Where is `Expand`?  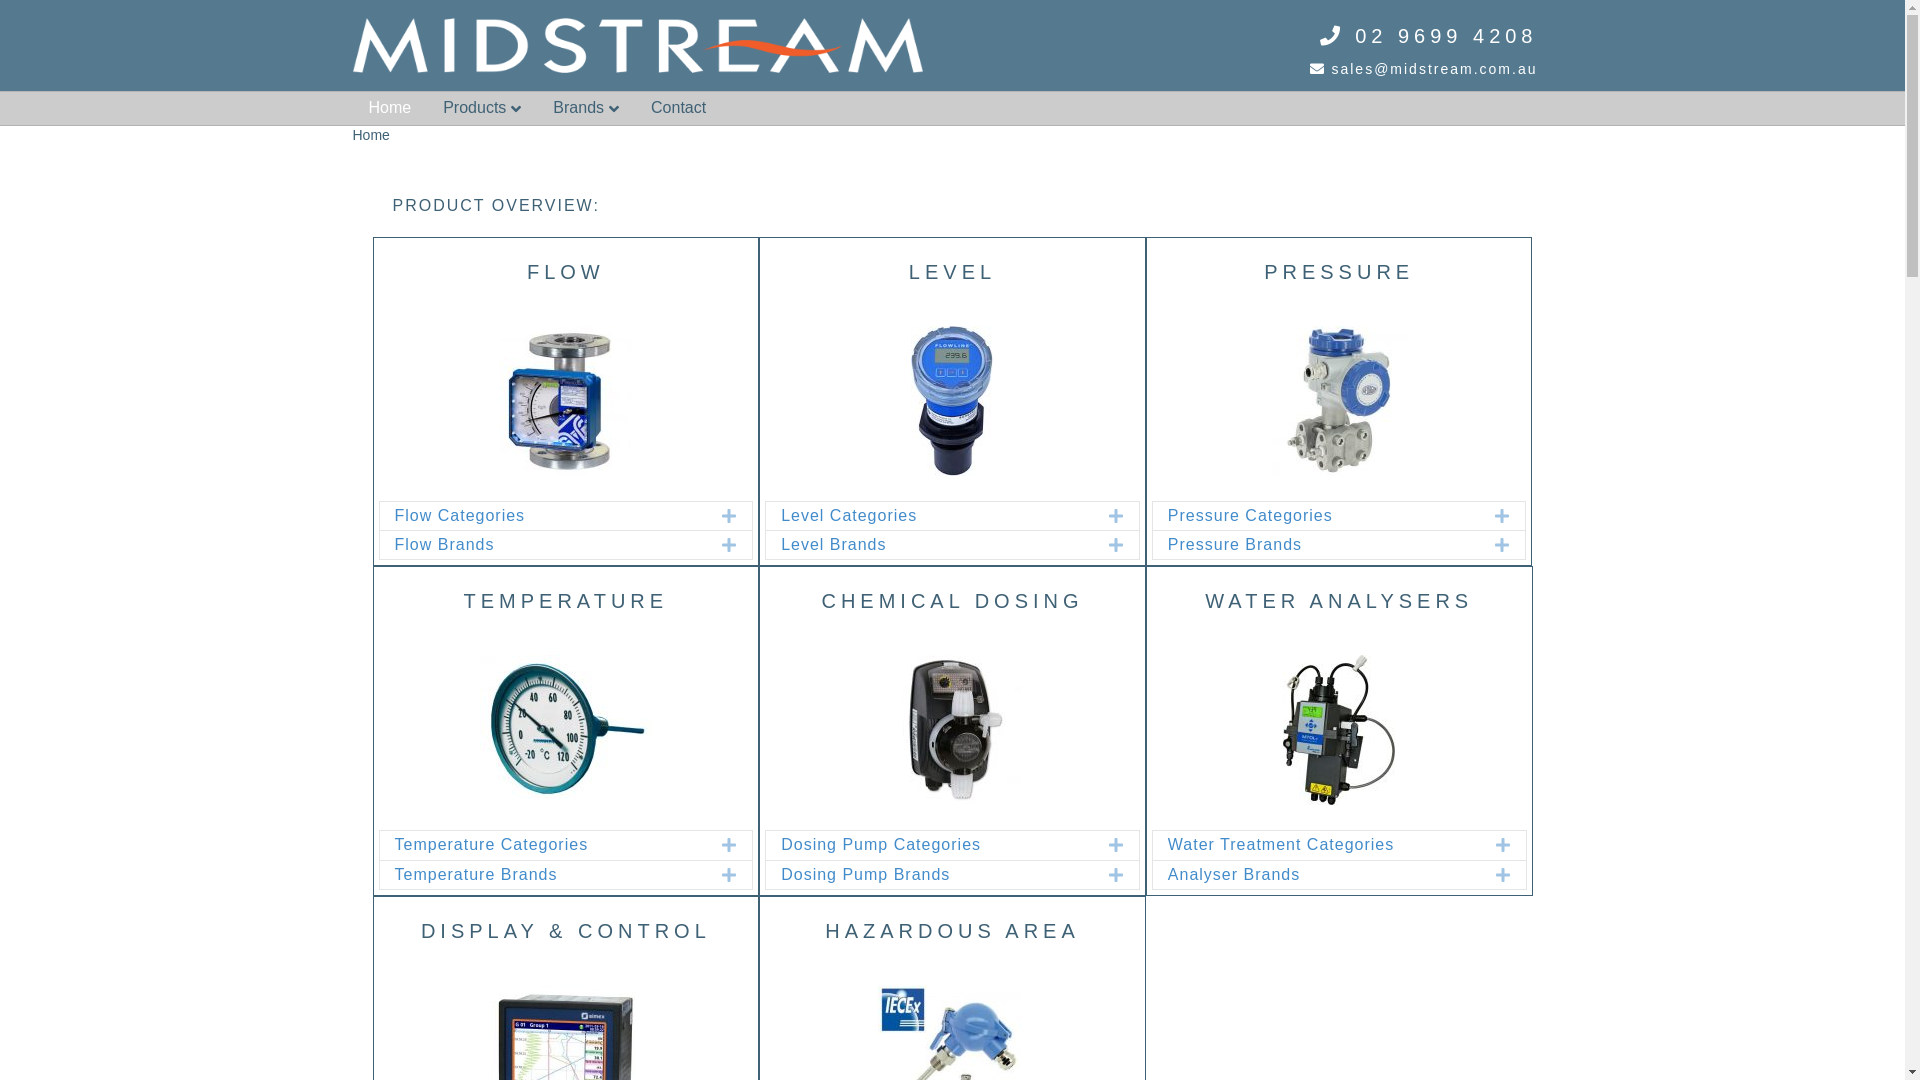
Expand is located at coordinates (714, 516).